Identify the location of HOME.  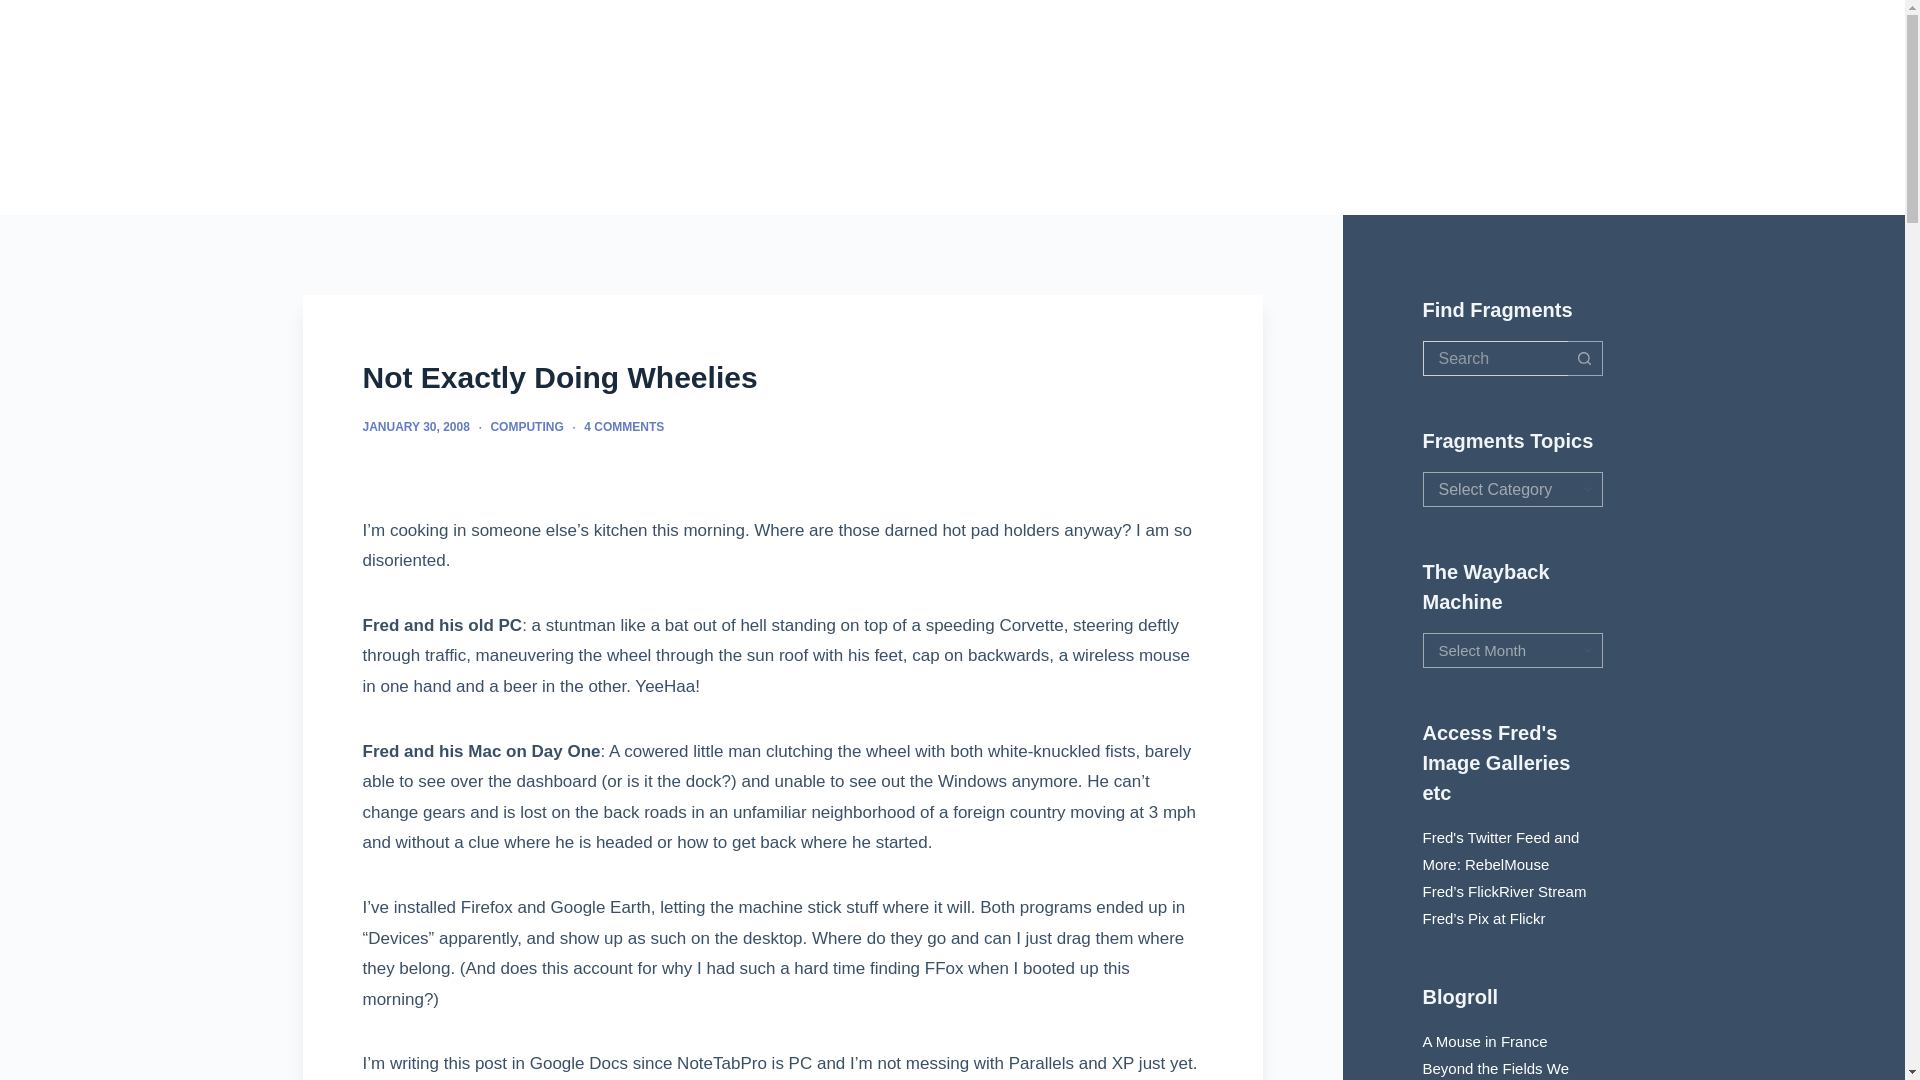
(1006, 107).